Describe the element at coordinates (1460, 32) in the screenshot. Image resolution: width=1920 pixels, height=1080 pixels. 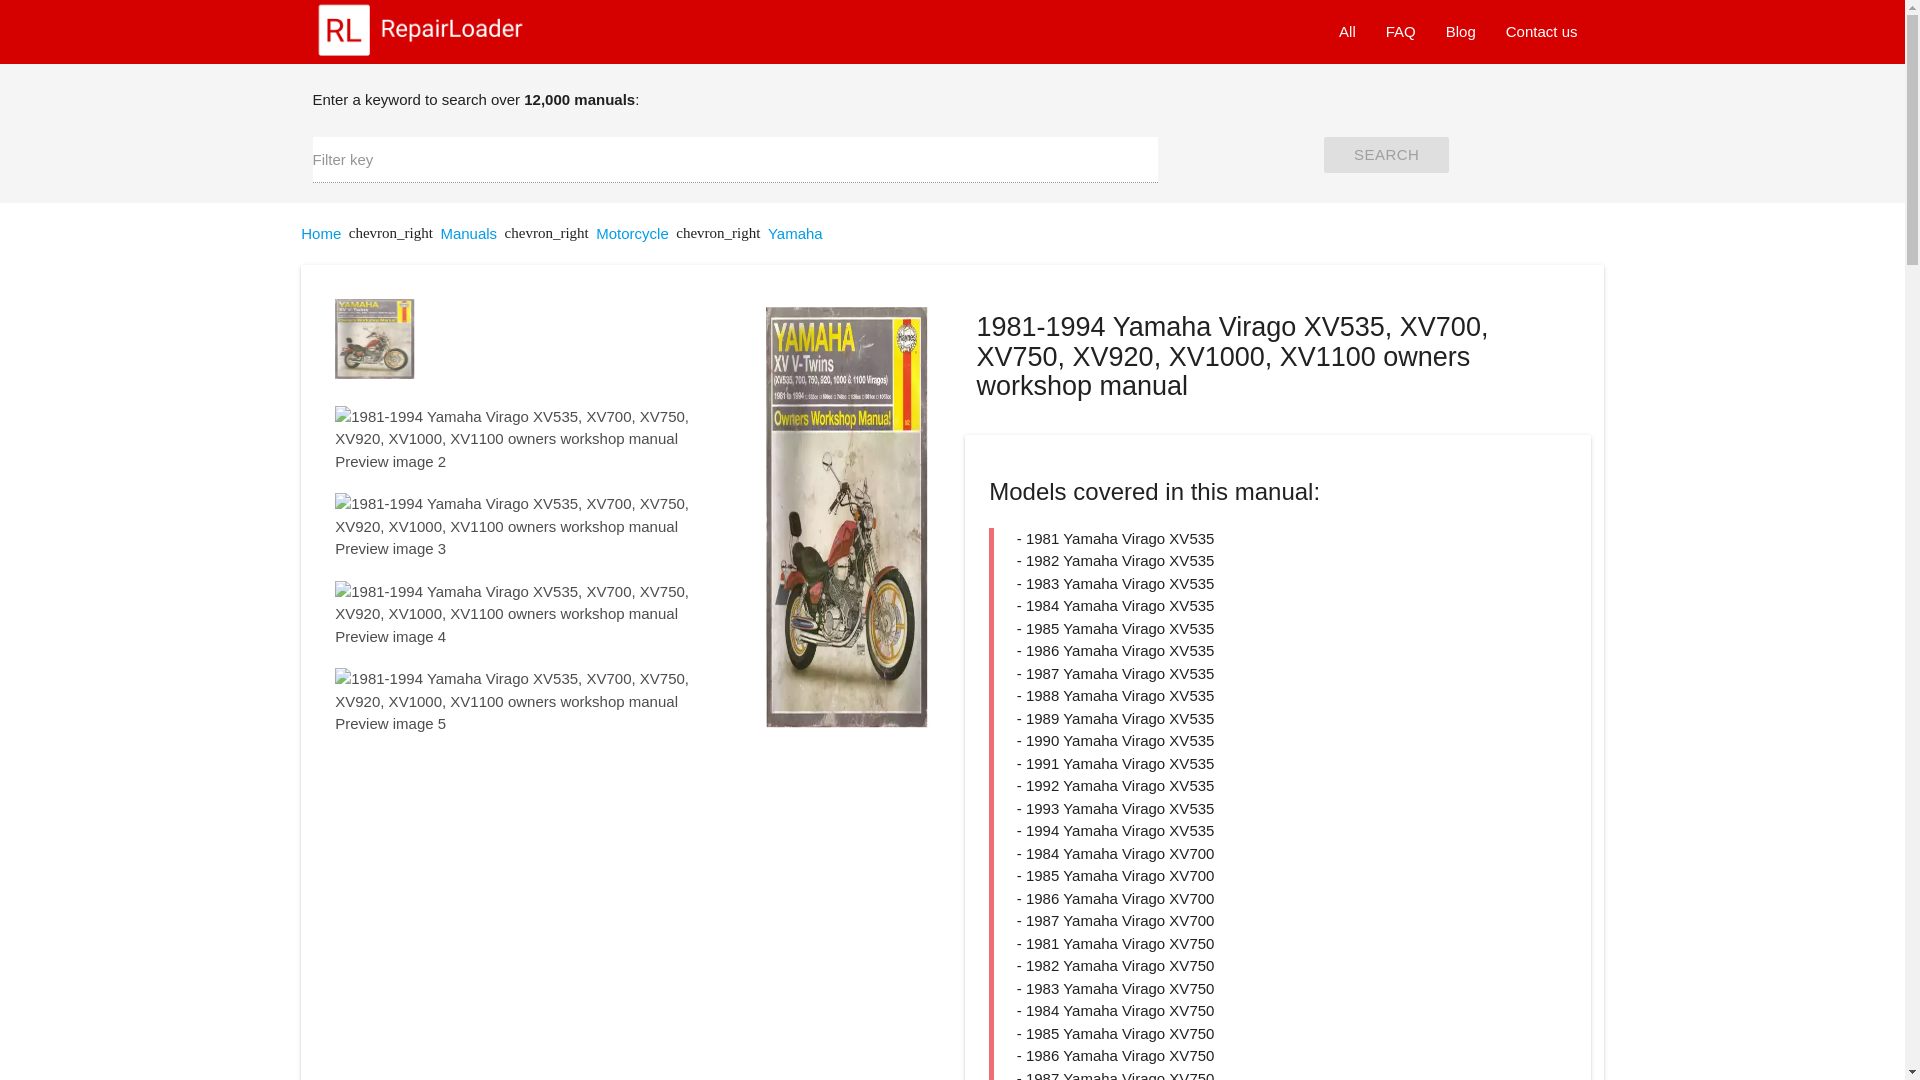
I see `Blog` at that location.